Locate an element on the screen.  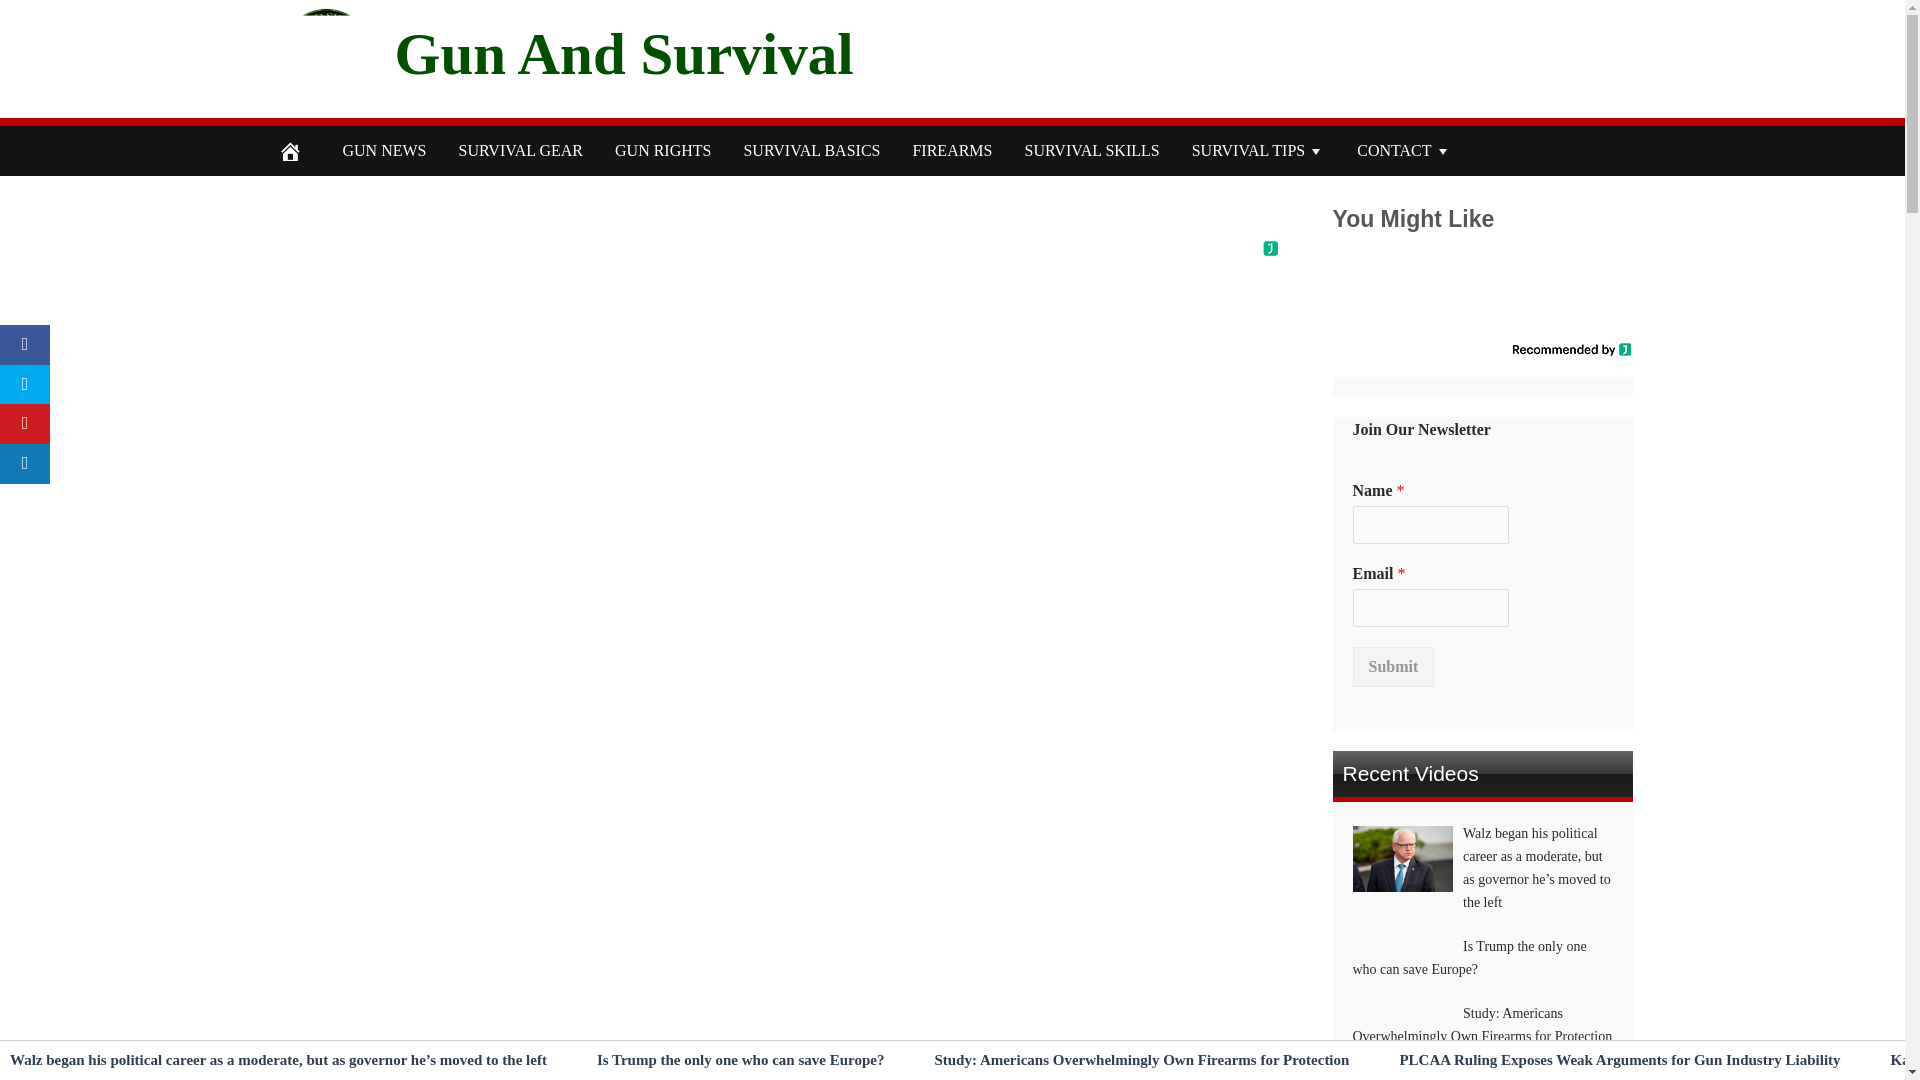
GUN NEWS is located at coordinates (384, 151).